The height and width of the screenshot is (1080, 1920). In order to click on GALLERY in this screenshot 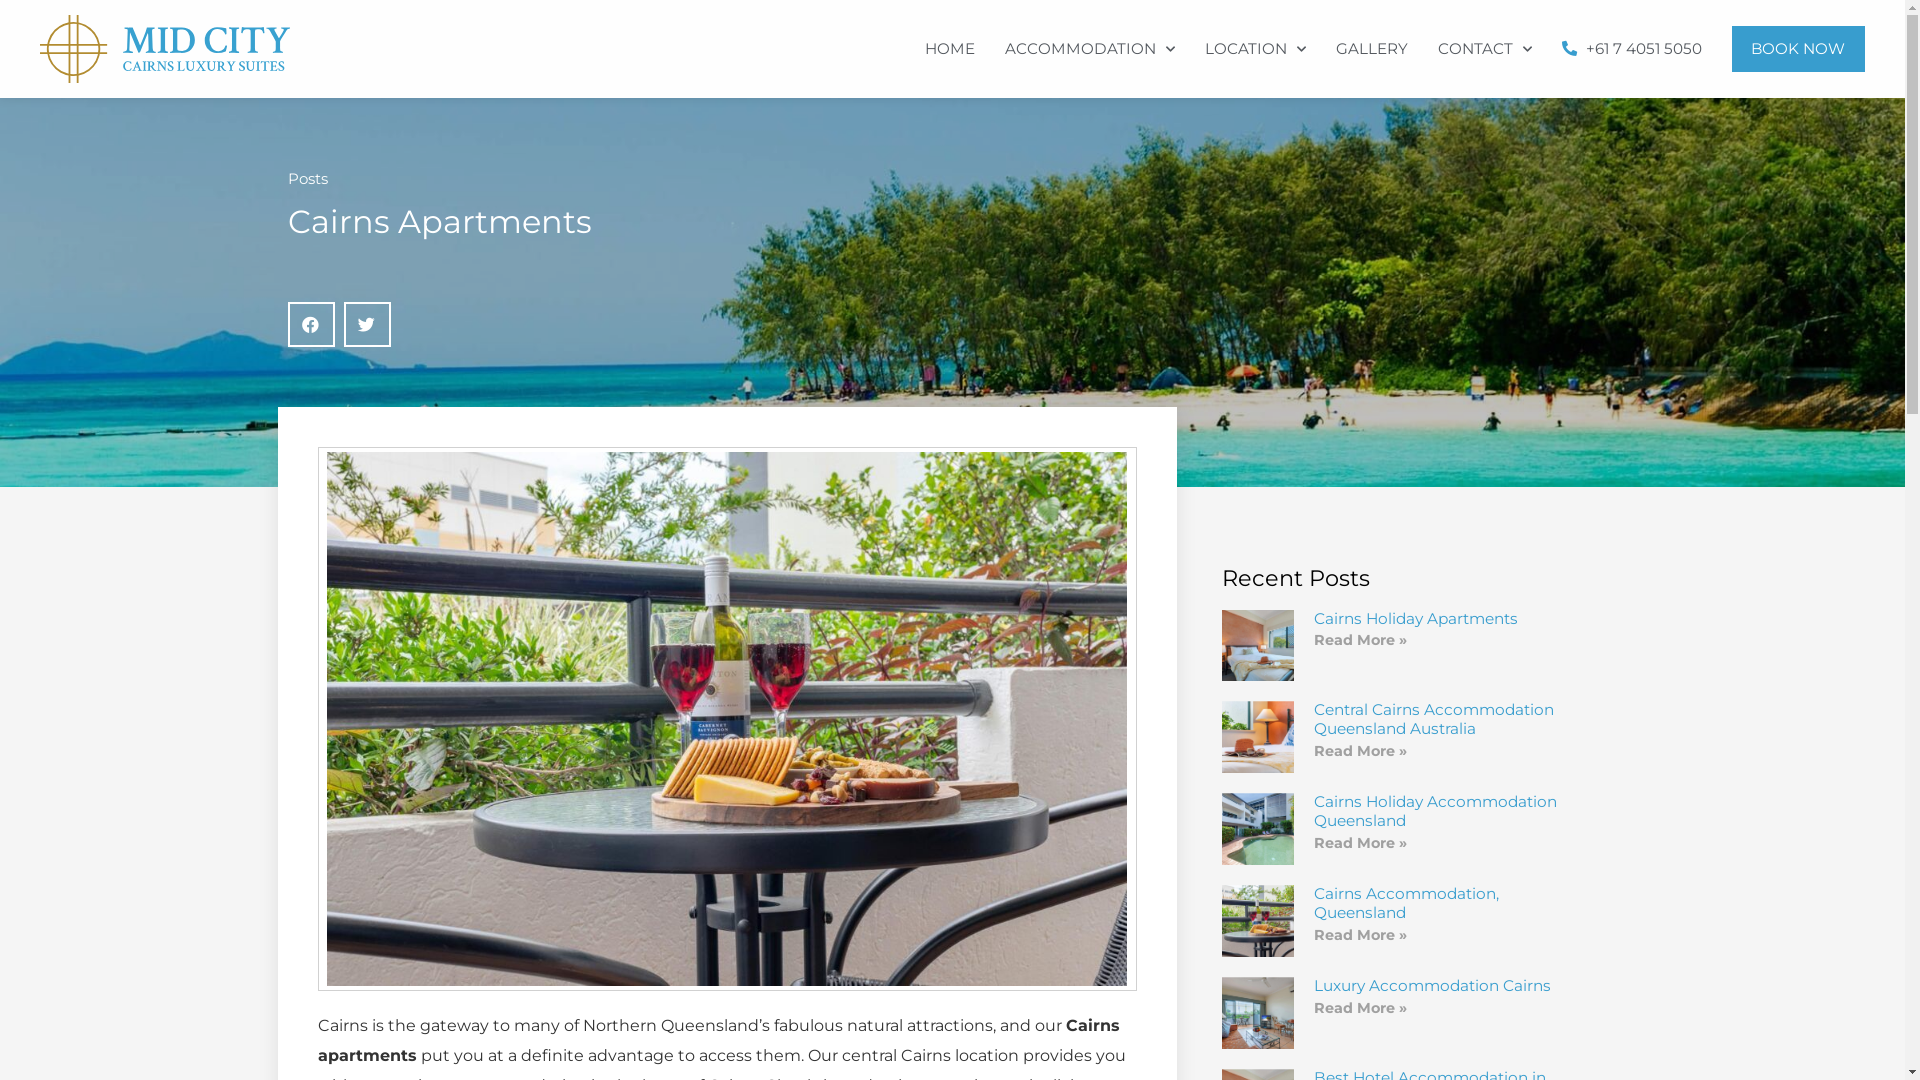, I will do `click(1371, 49)`.